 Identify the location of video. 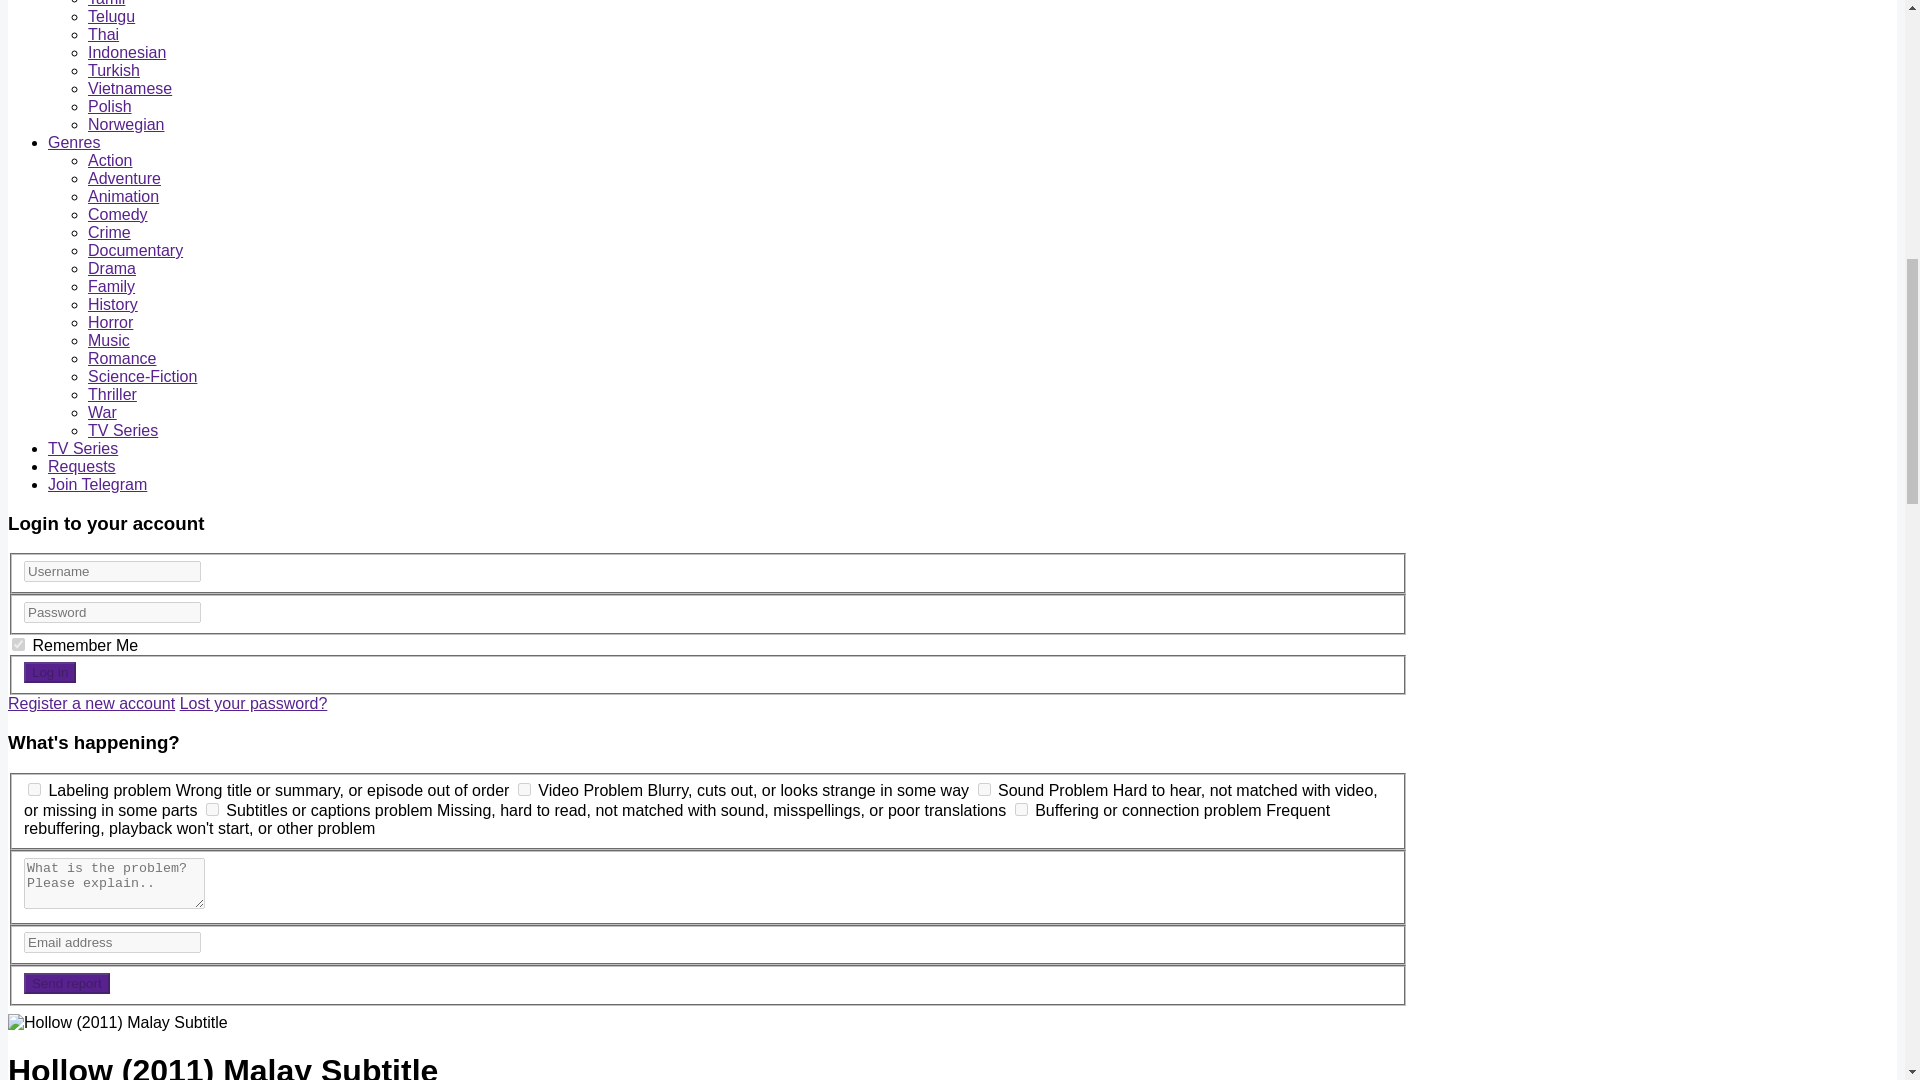
(524, 789).